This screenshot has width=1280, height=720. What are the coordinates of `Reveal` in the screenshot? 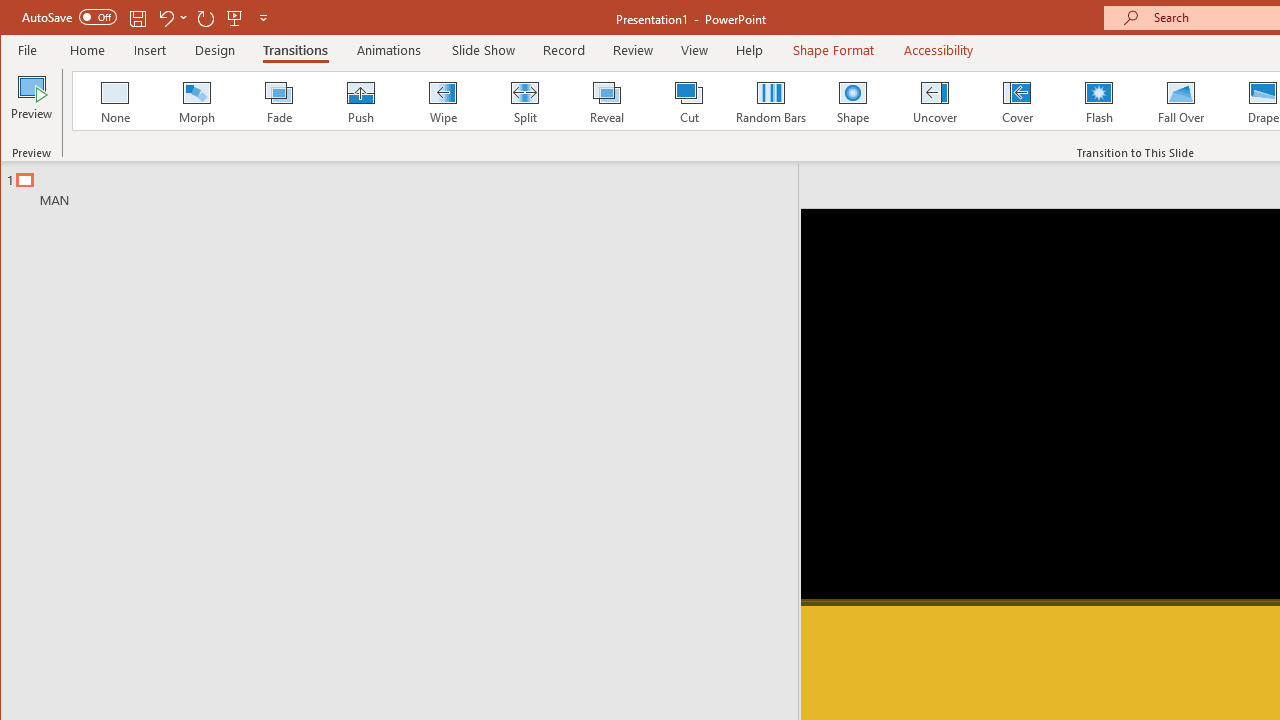 It's located at (606, 100).